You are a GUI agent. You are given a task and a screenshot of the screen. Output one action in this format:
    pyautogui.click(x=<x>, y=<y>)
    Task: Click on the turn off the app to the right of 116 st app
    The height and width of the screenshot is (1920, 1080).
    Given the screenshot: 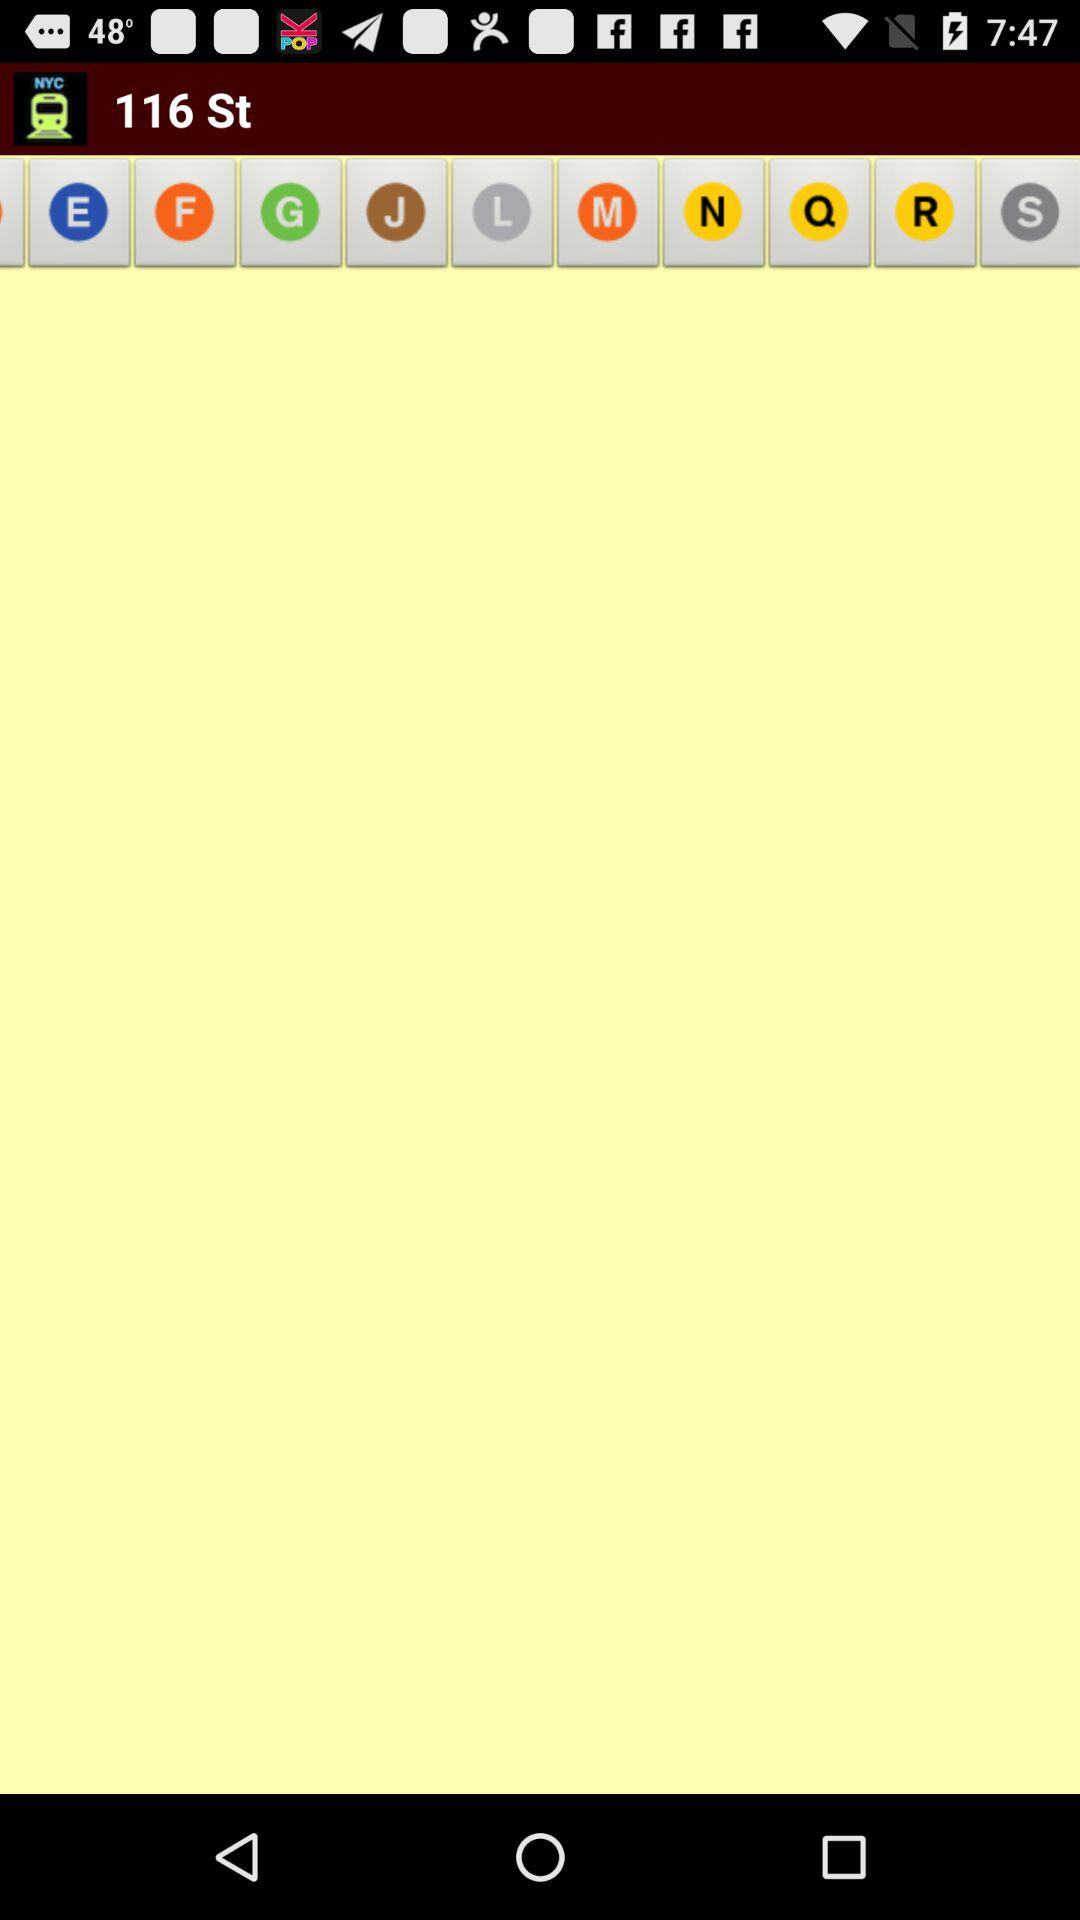 What is the action you would take?
    pyautogui.click(x=396, y=218)
    